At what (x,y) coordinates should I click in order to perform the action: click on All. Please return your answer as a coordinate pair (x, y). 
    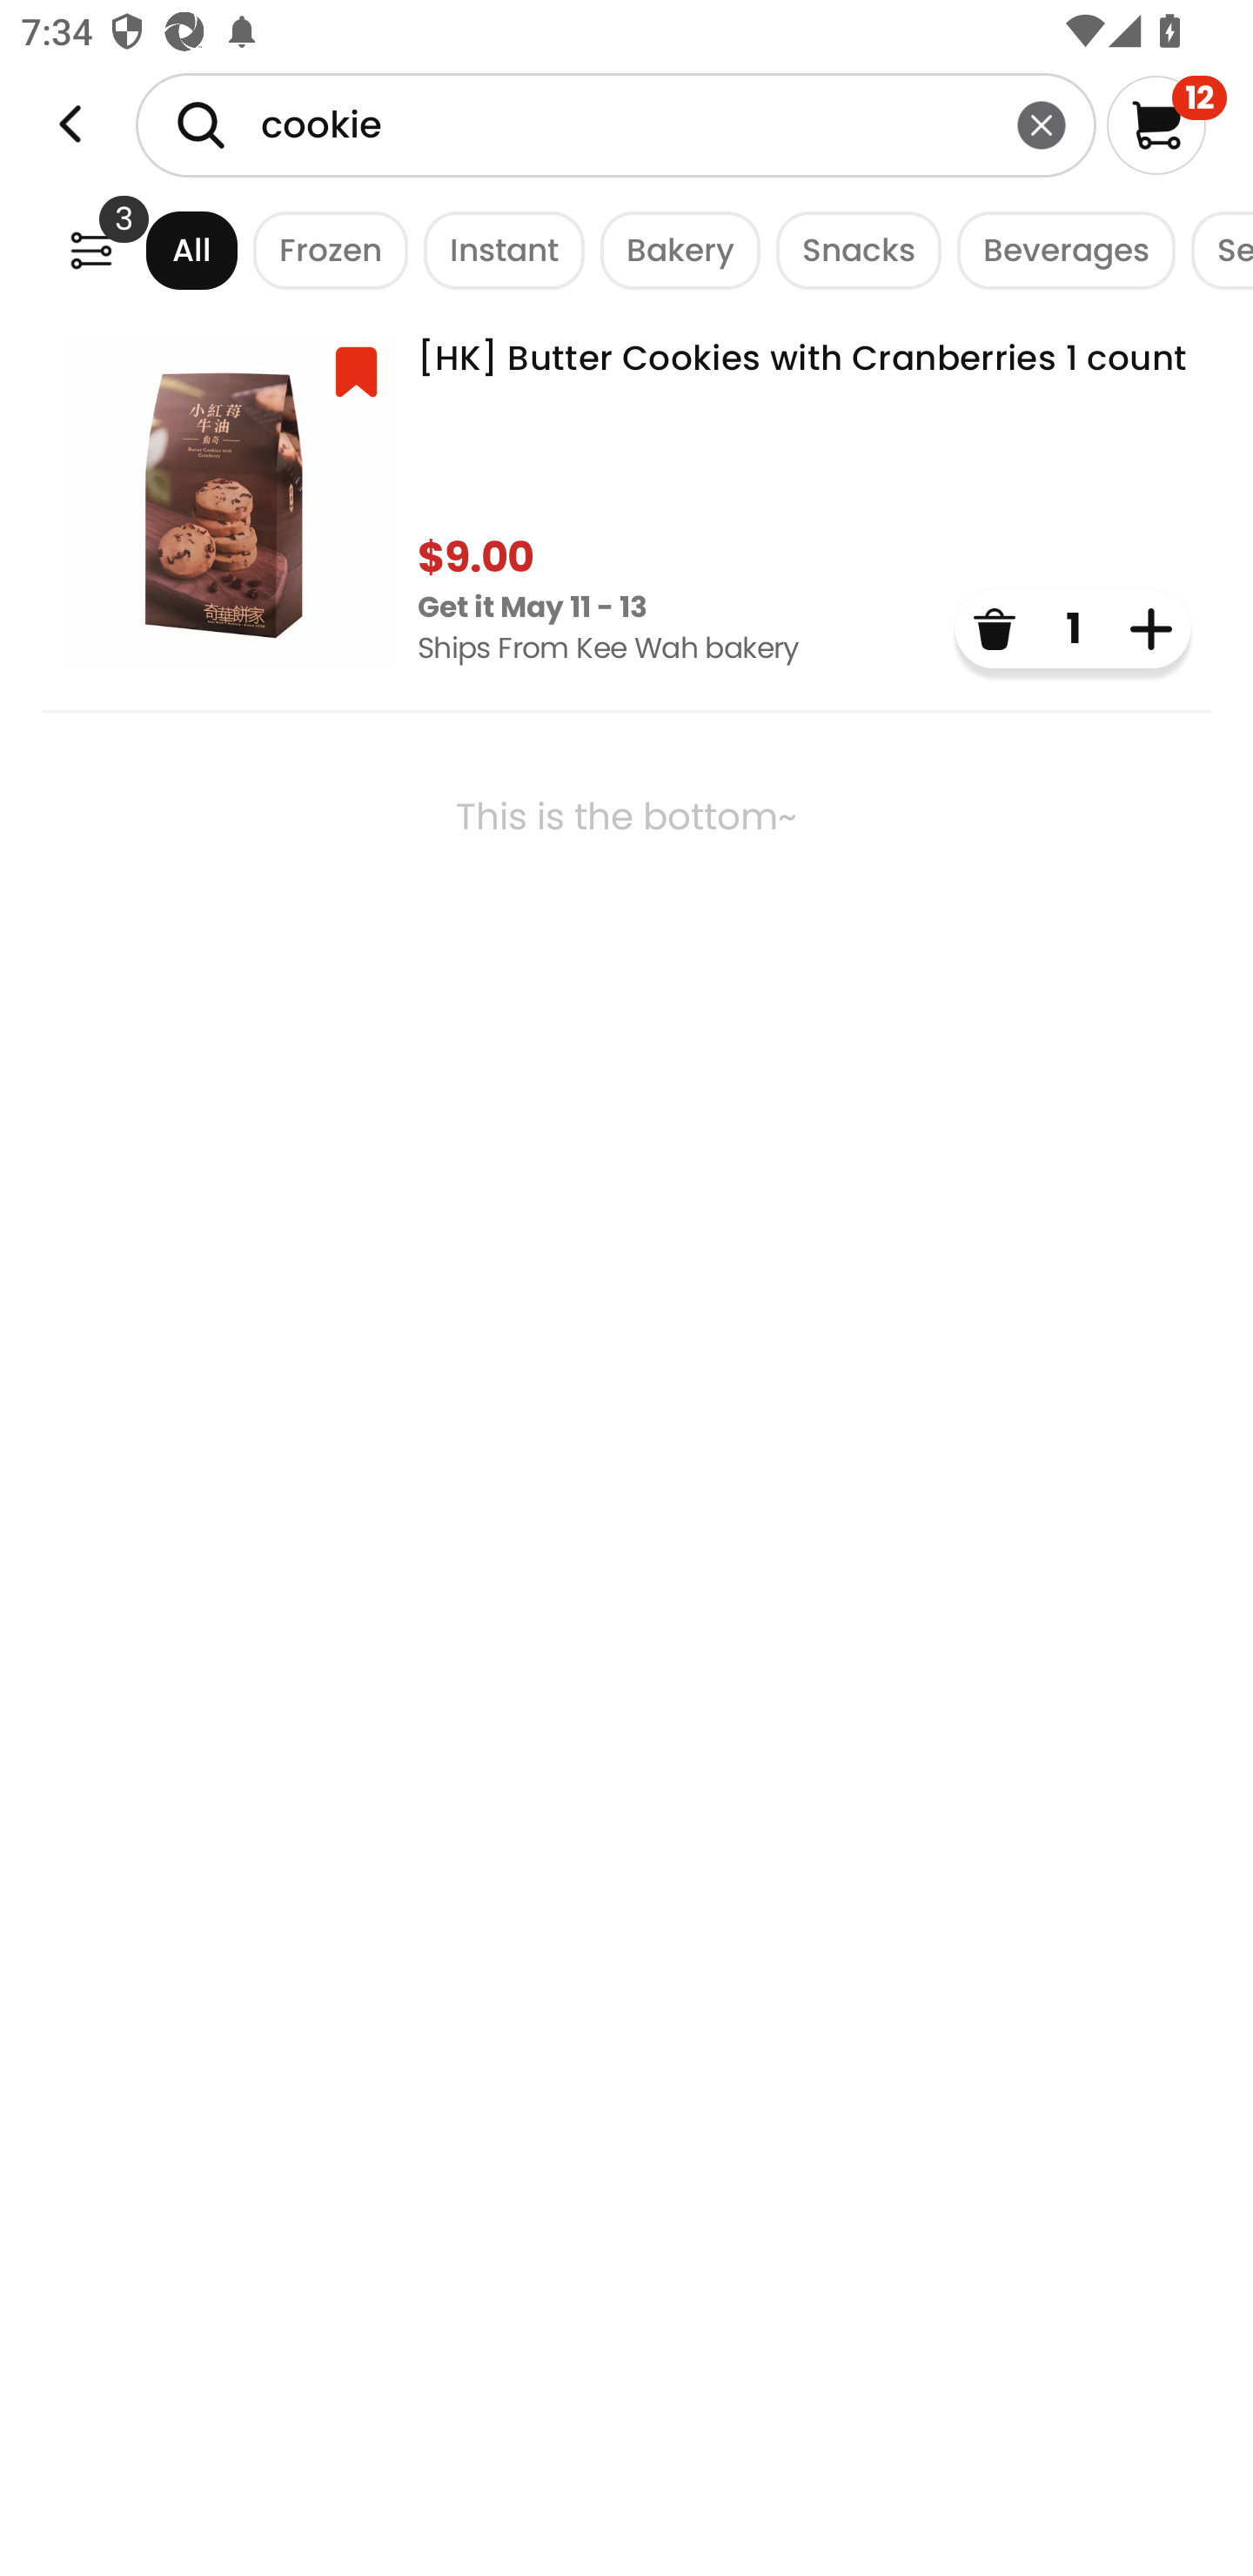
    Looking at the image, I should click on (164, 249).